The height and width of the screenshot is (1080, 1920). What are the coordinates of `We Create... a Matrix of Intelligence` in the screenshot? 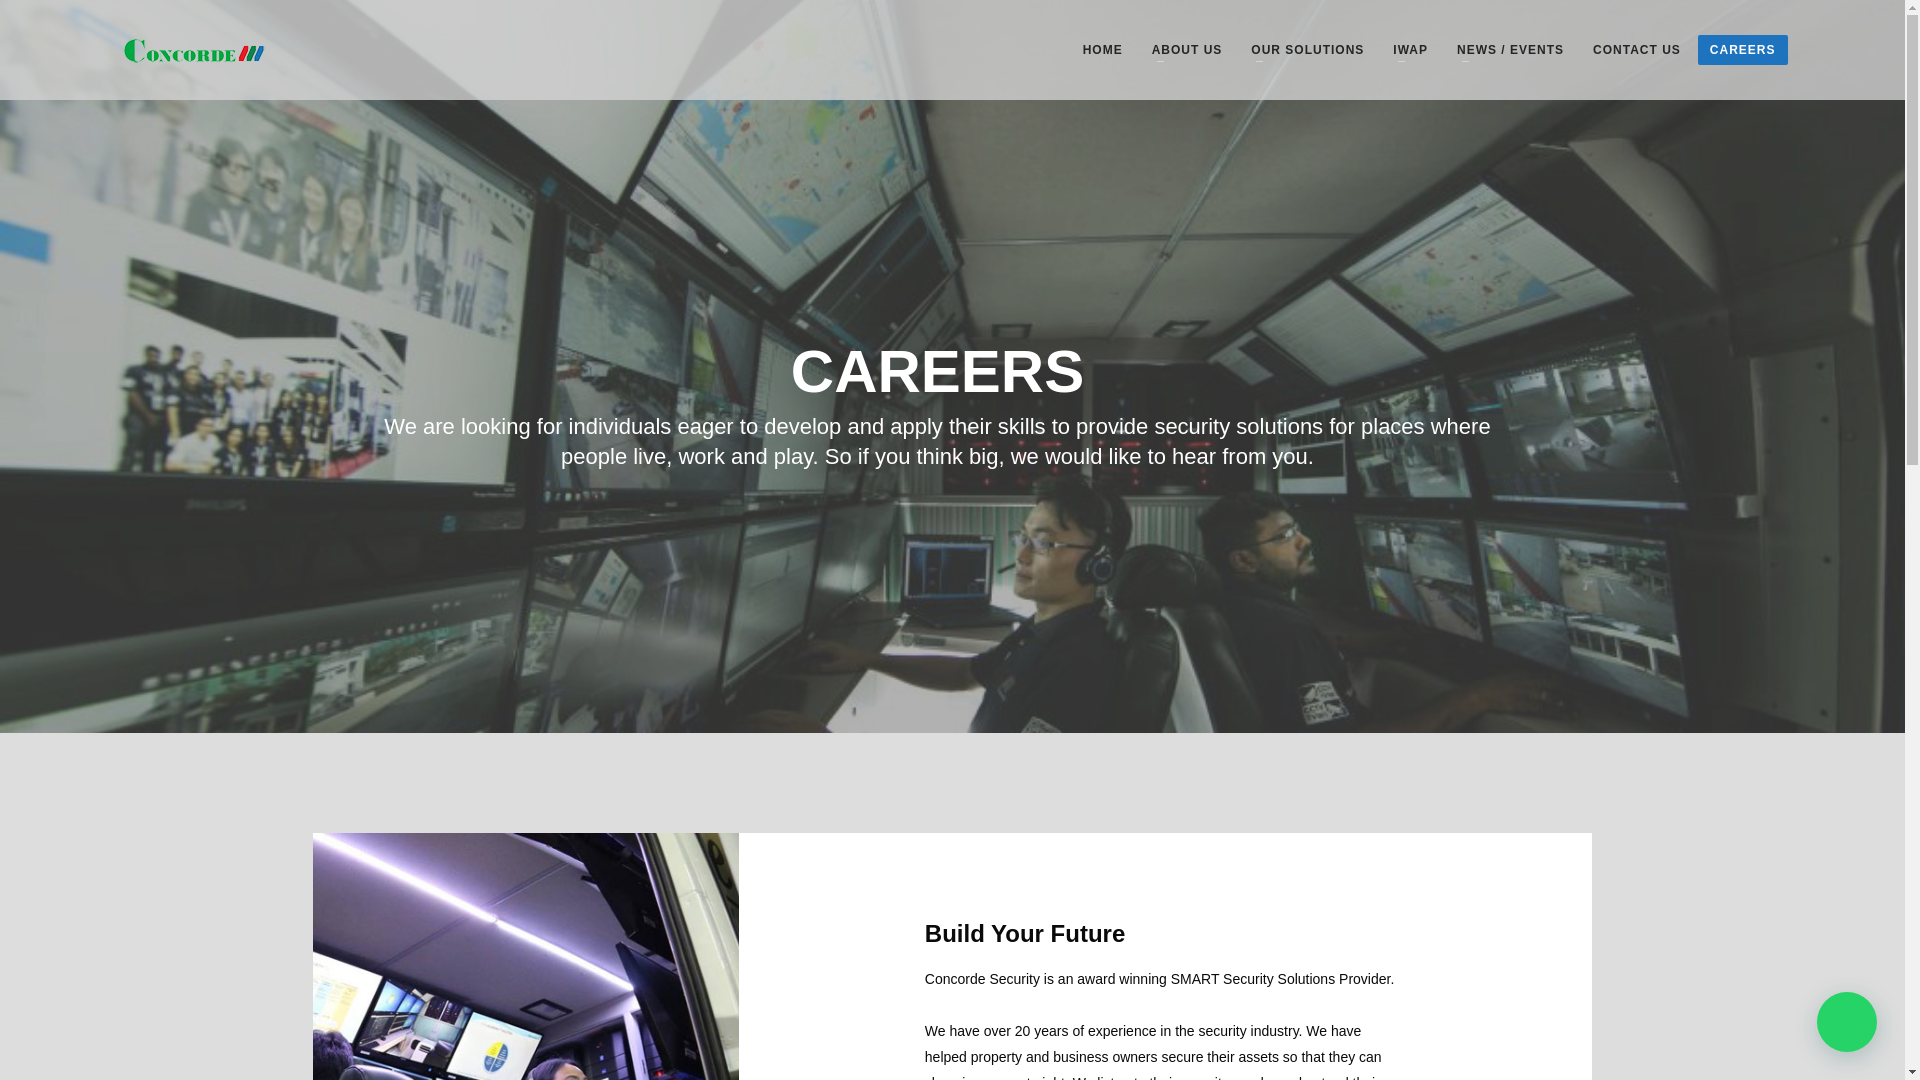 It's located at (194, 51).